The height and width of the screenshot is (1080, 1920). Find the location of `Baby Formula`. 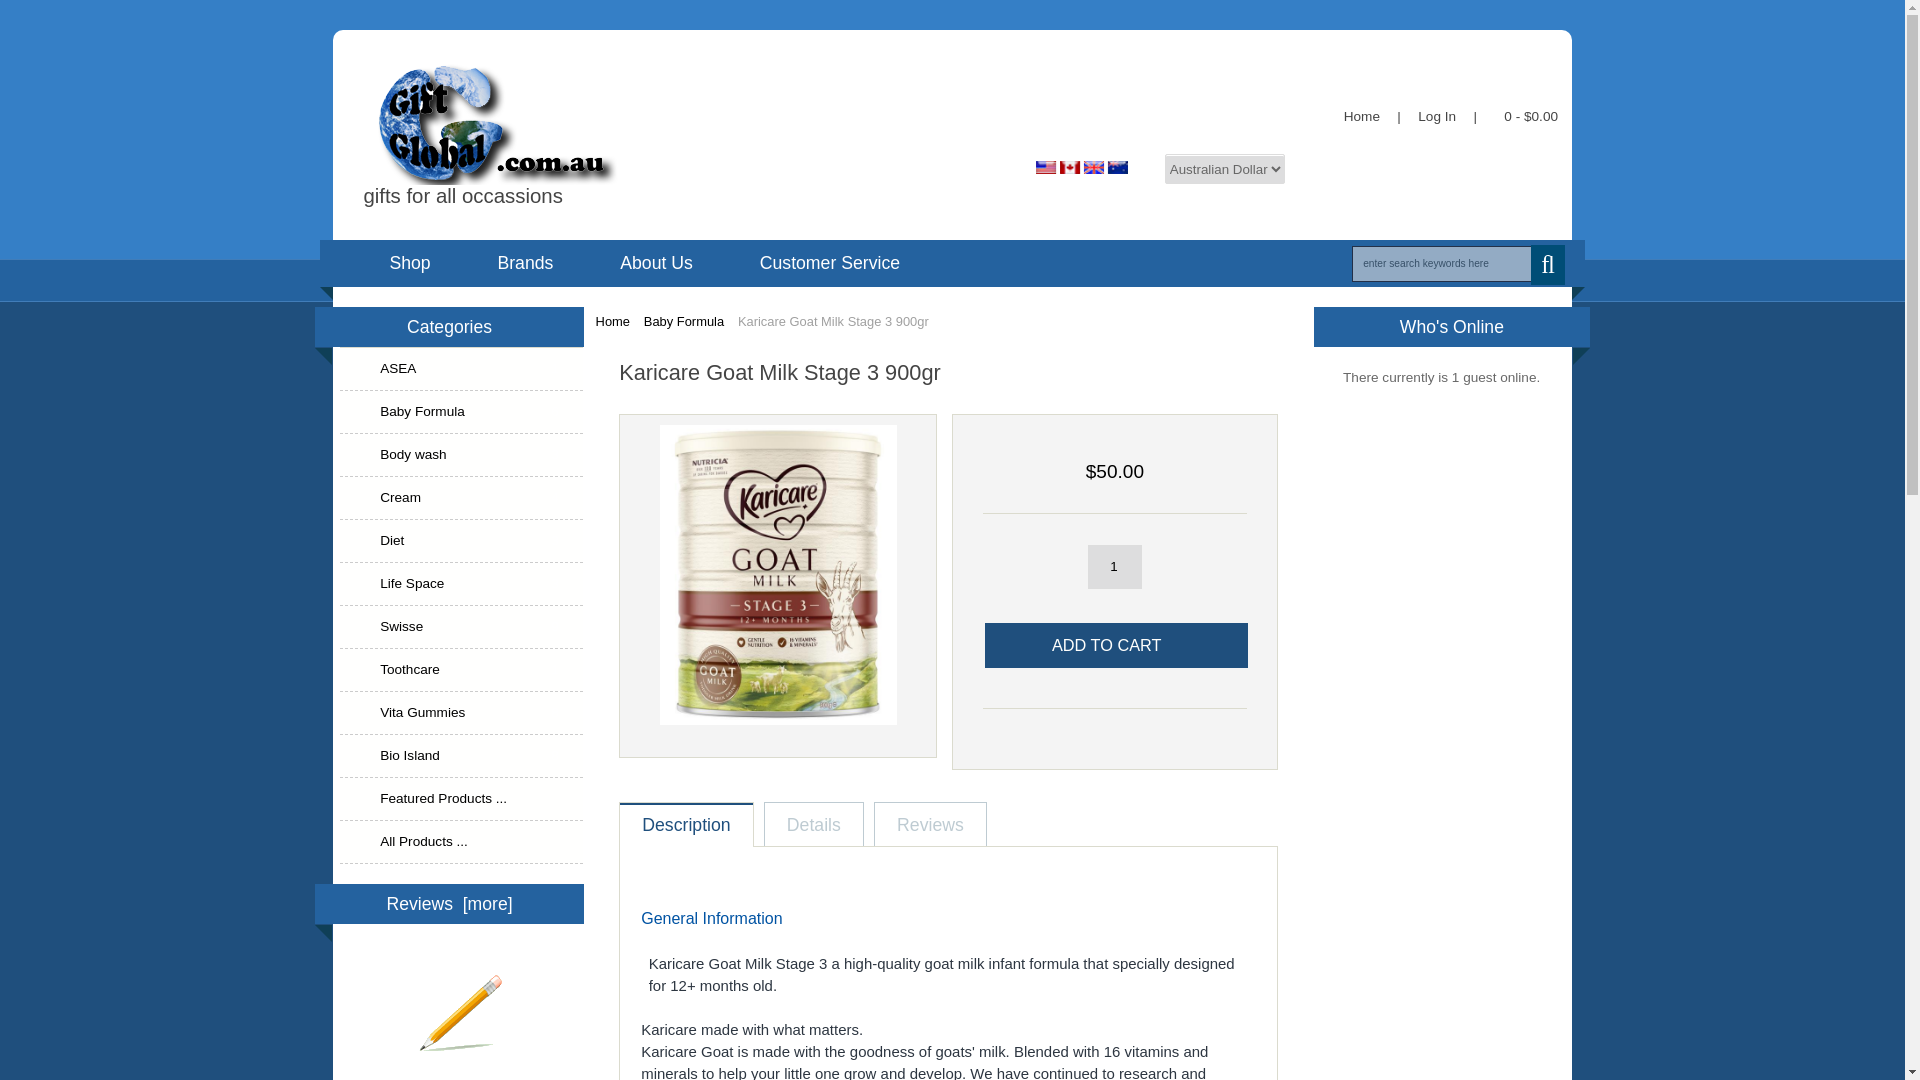

Baby Formula is located at coordinates (684, 322).